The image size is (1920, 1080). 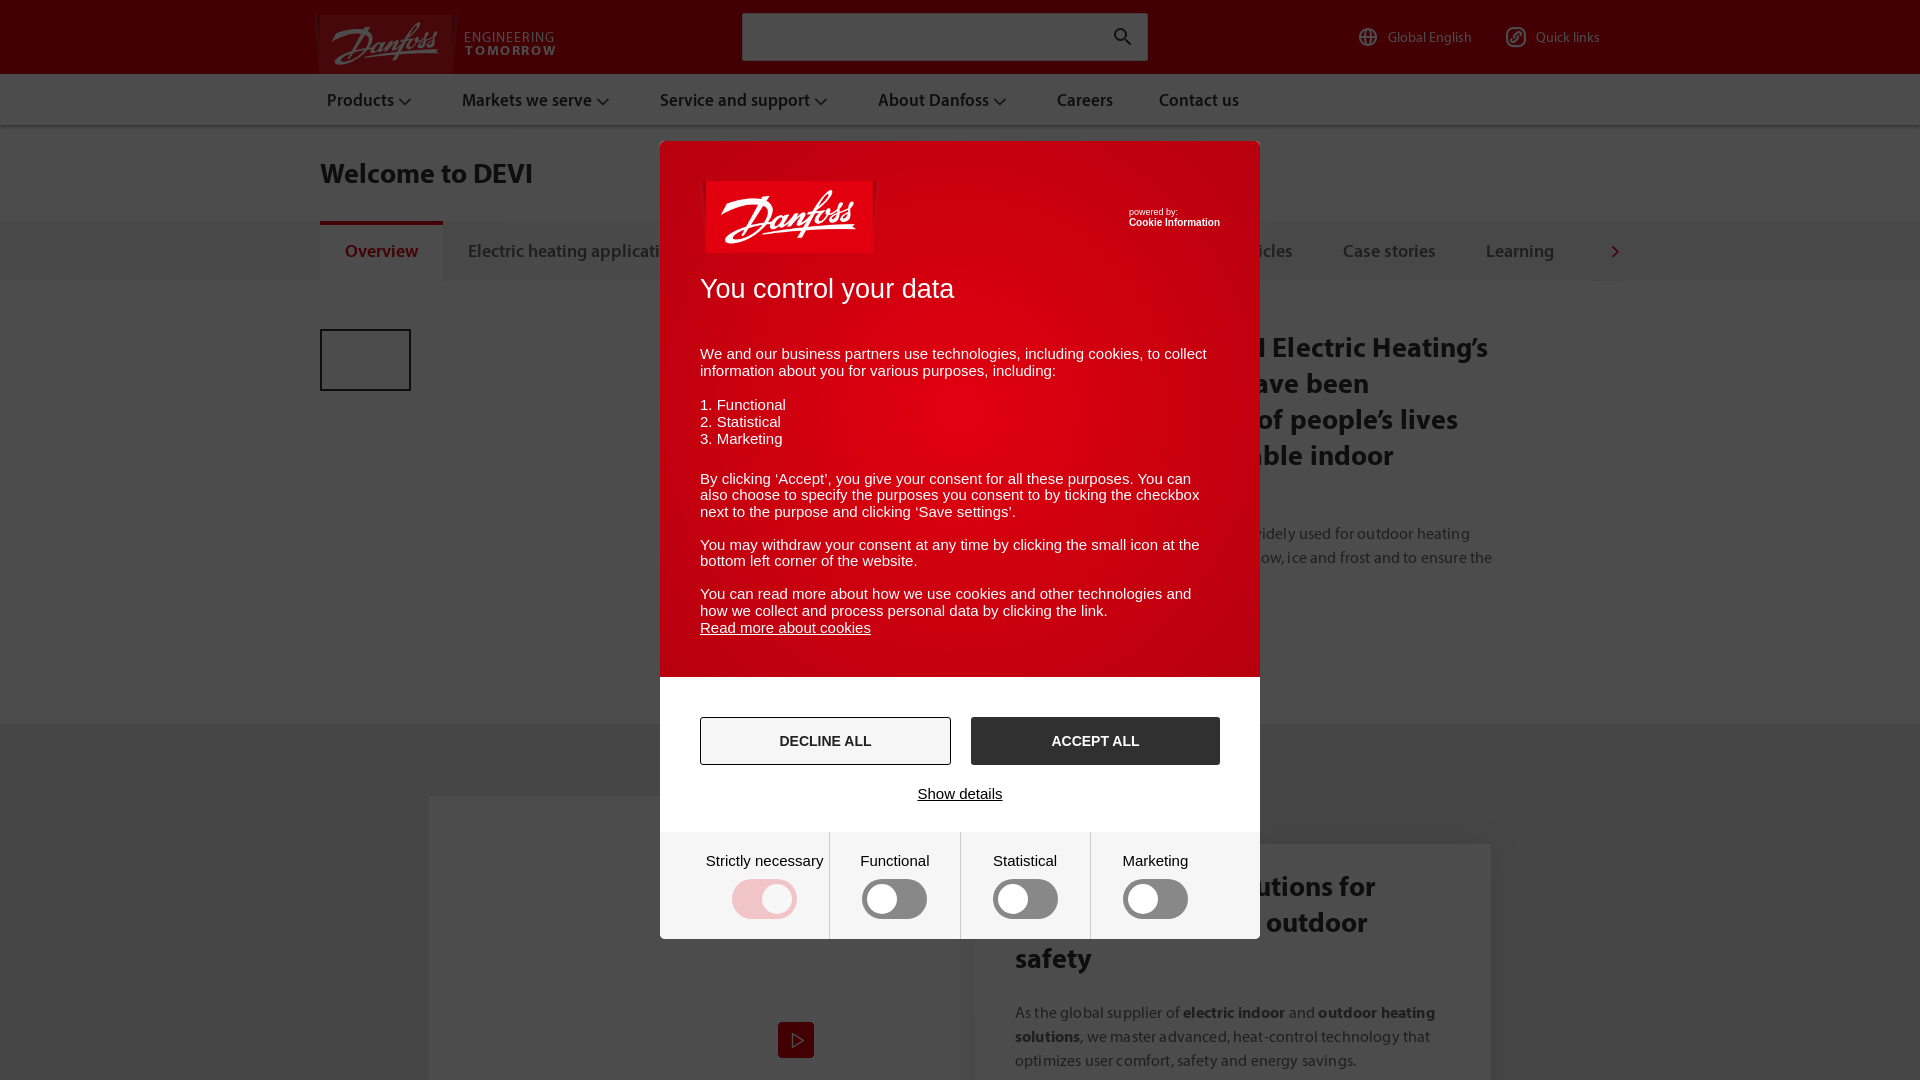 What do you see at coordinates (826, 741) in the screenshot?
I see `DECLINE ALL` at bounding box center [826, 741].